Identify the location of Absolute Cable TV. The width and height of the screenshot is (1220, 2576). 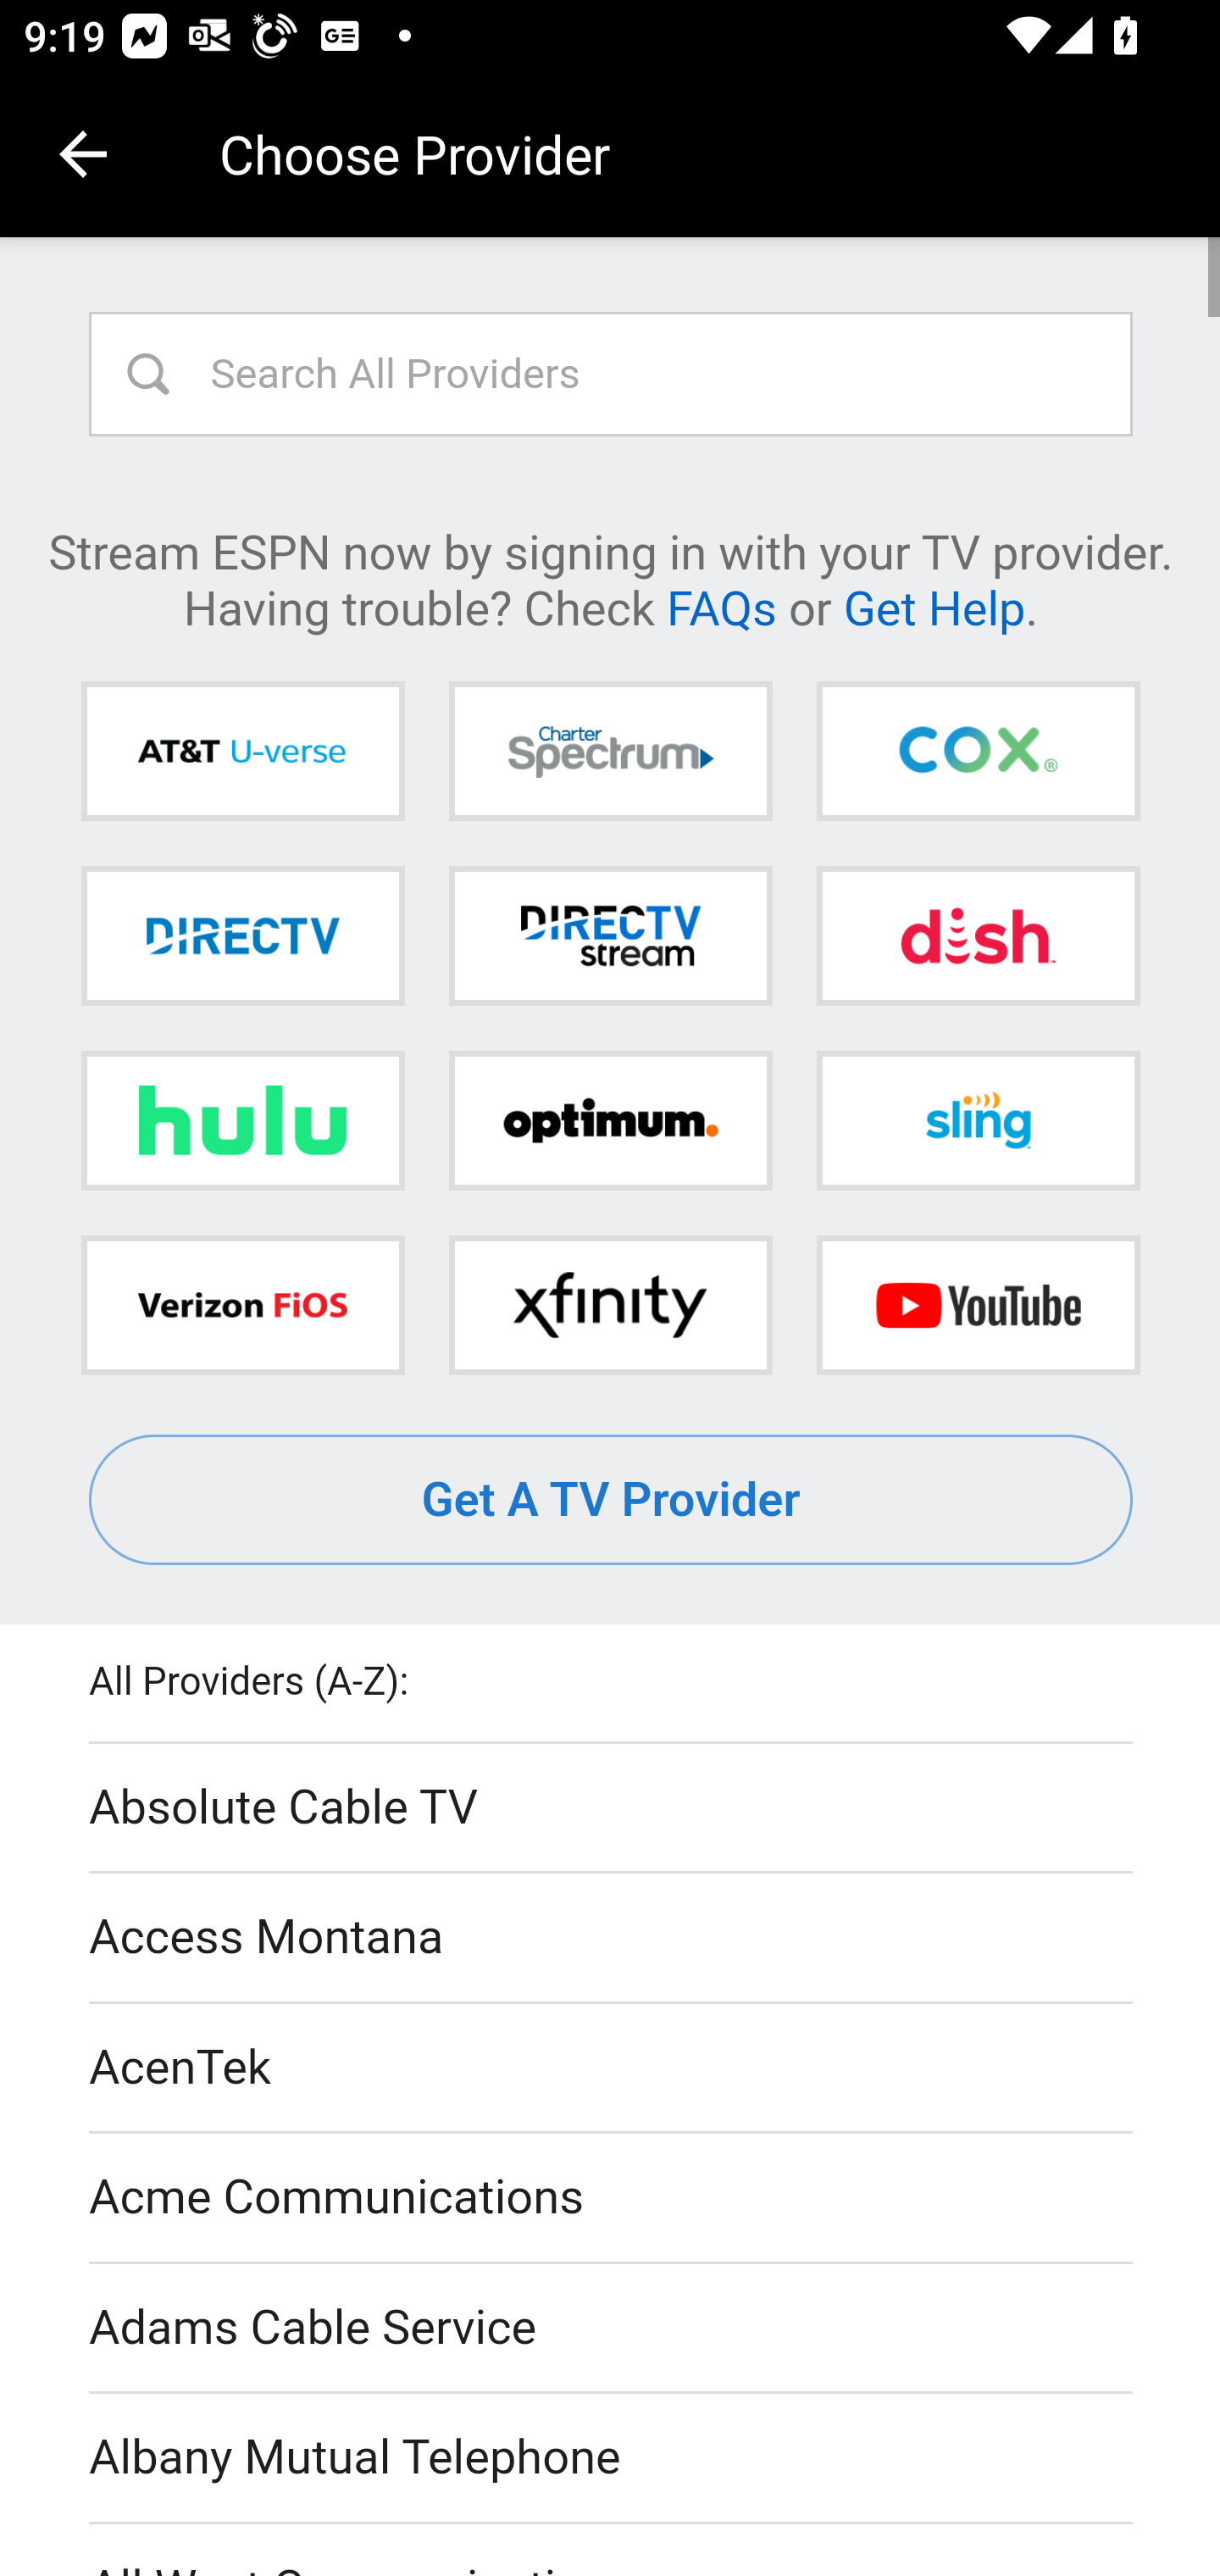
(612, 1808).